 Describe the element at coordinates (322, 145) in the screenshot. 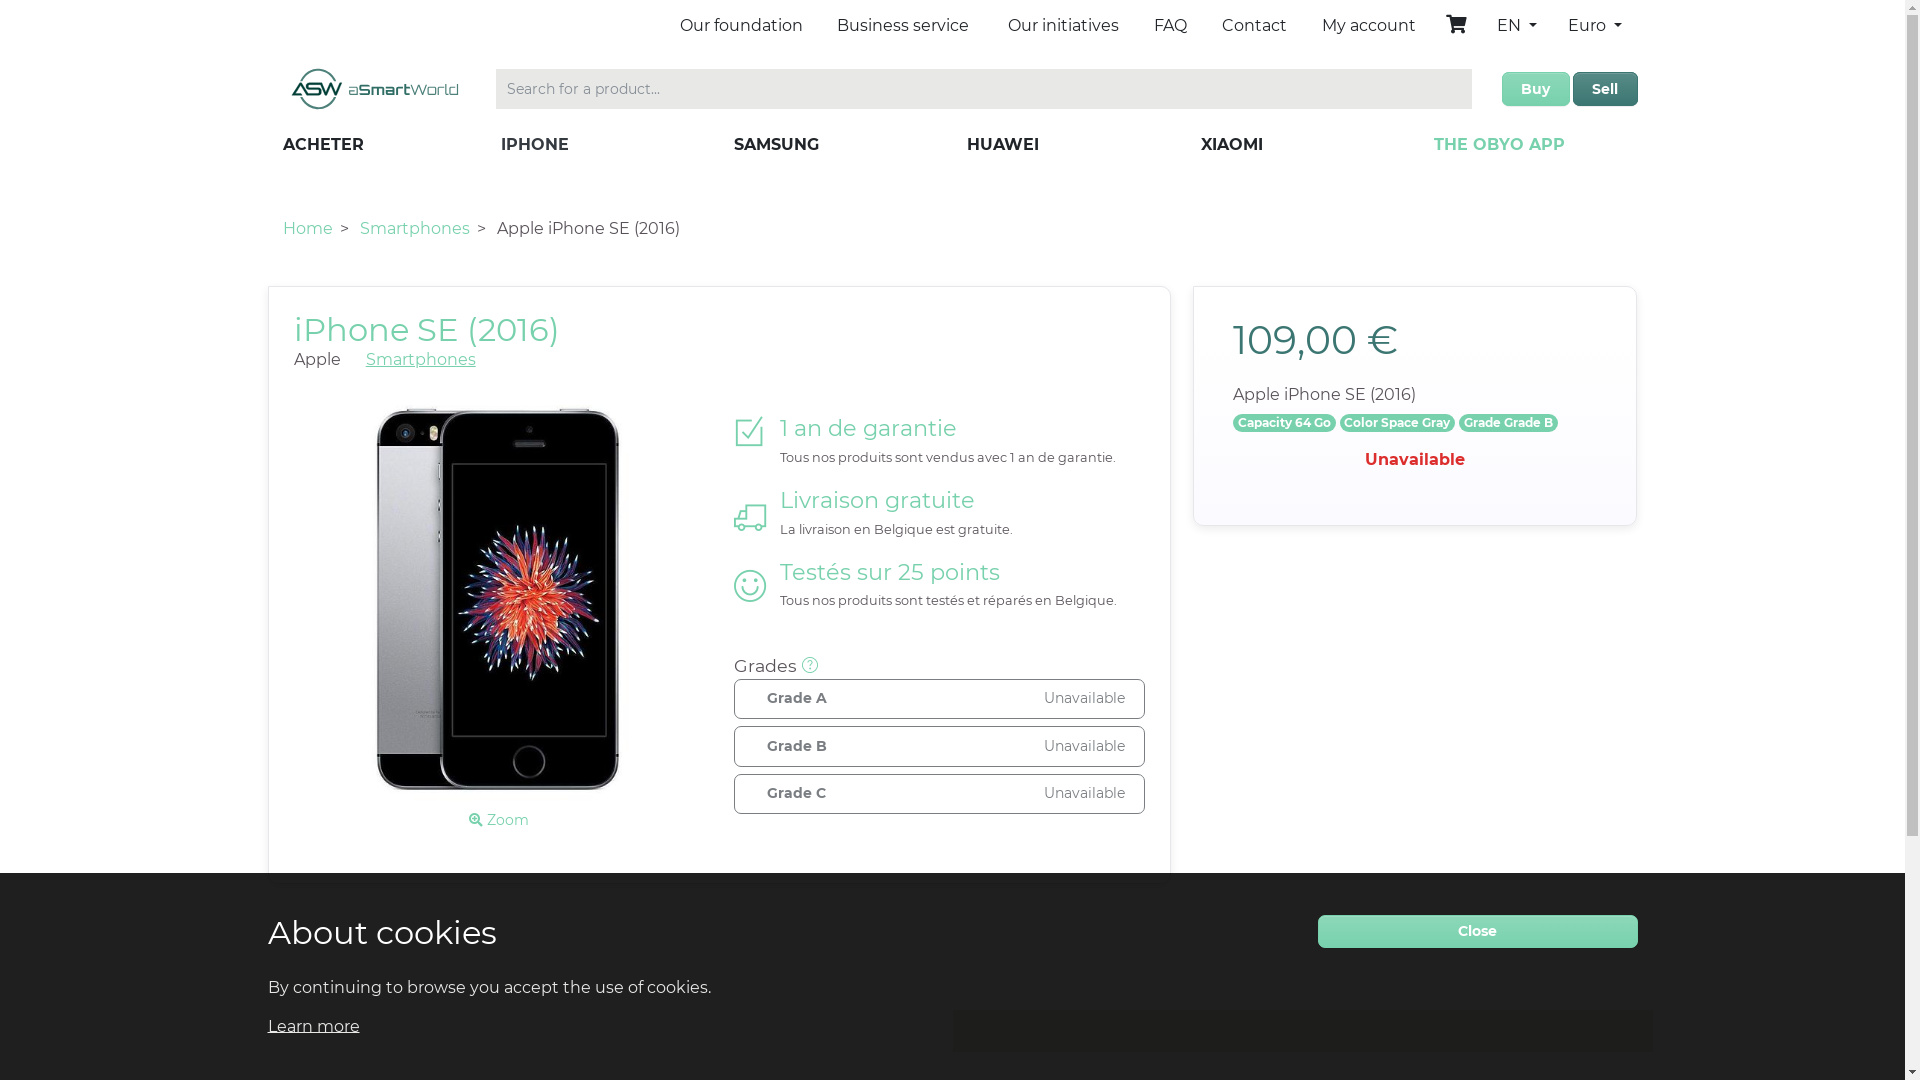

I see `ACHETER` at that location.